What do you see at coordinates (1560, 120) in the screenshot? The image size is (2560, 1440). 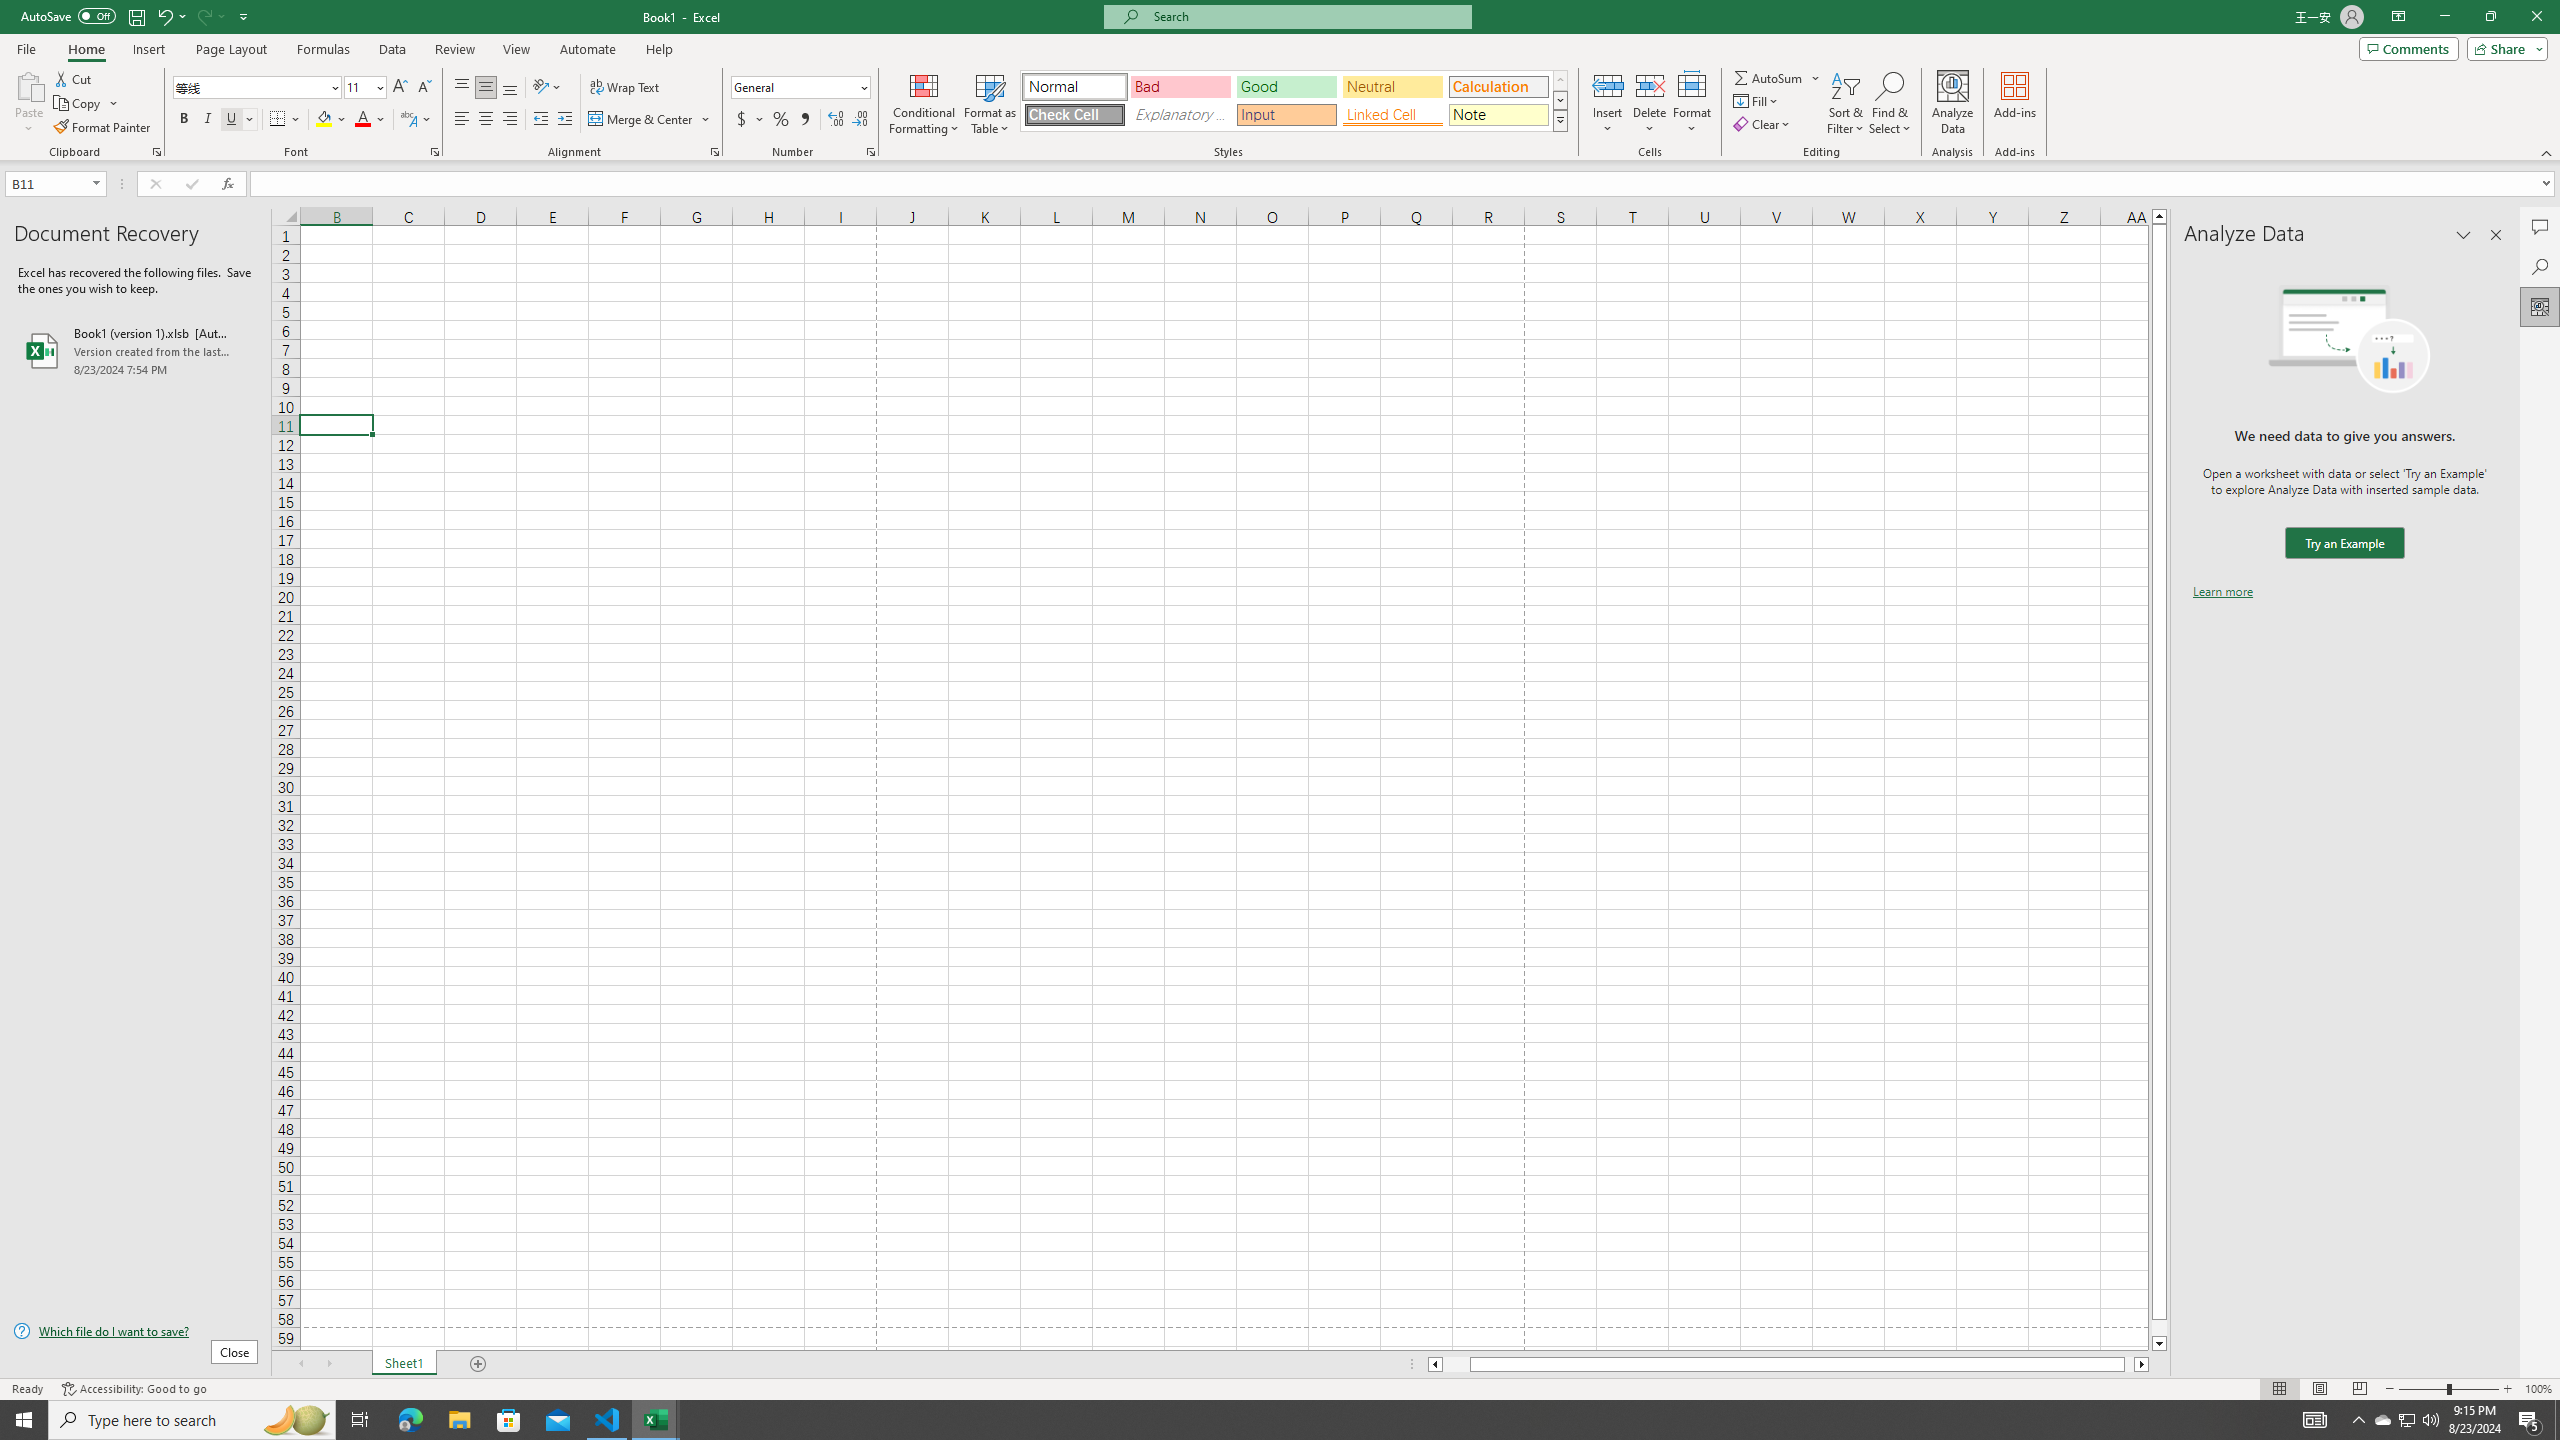 I see `Cell Styles` at bounding box center [1560, 120].